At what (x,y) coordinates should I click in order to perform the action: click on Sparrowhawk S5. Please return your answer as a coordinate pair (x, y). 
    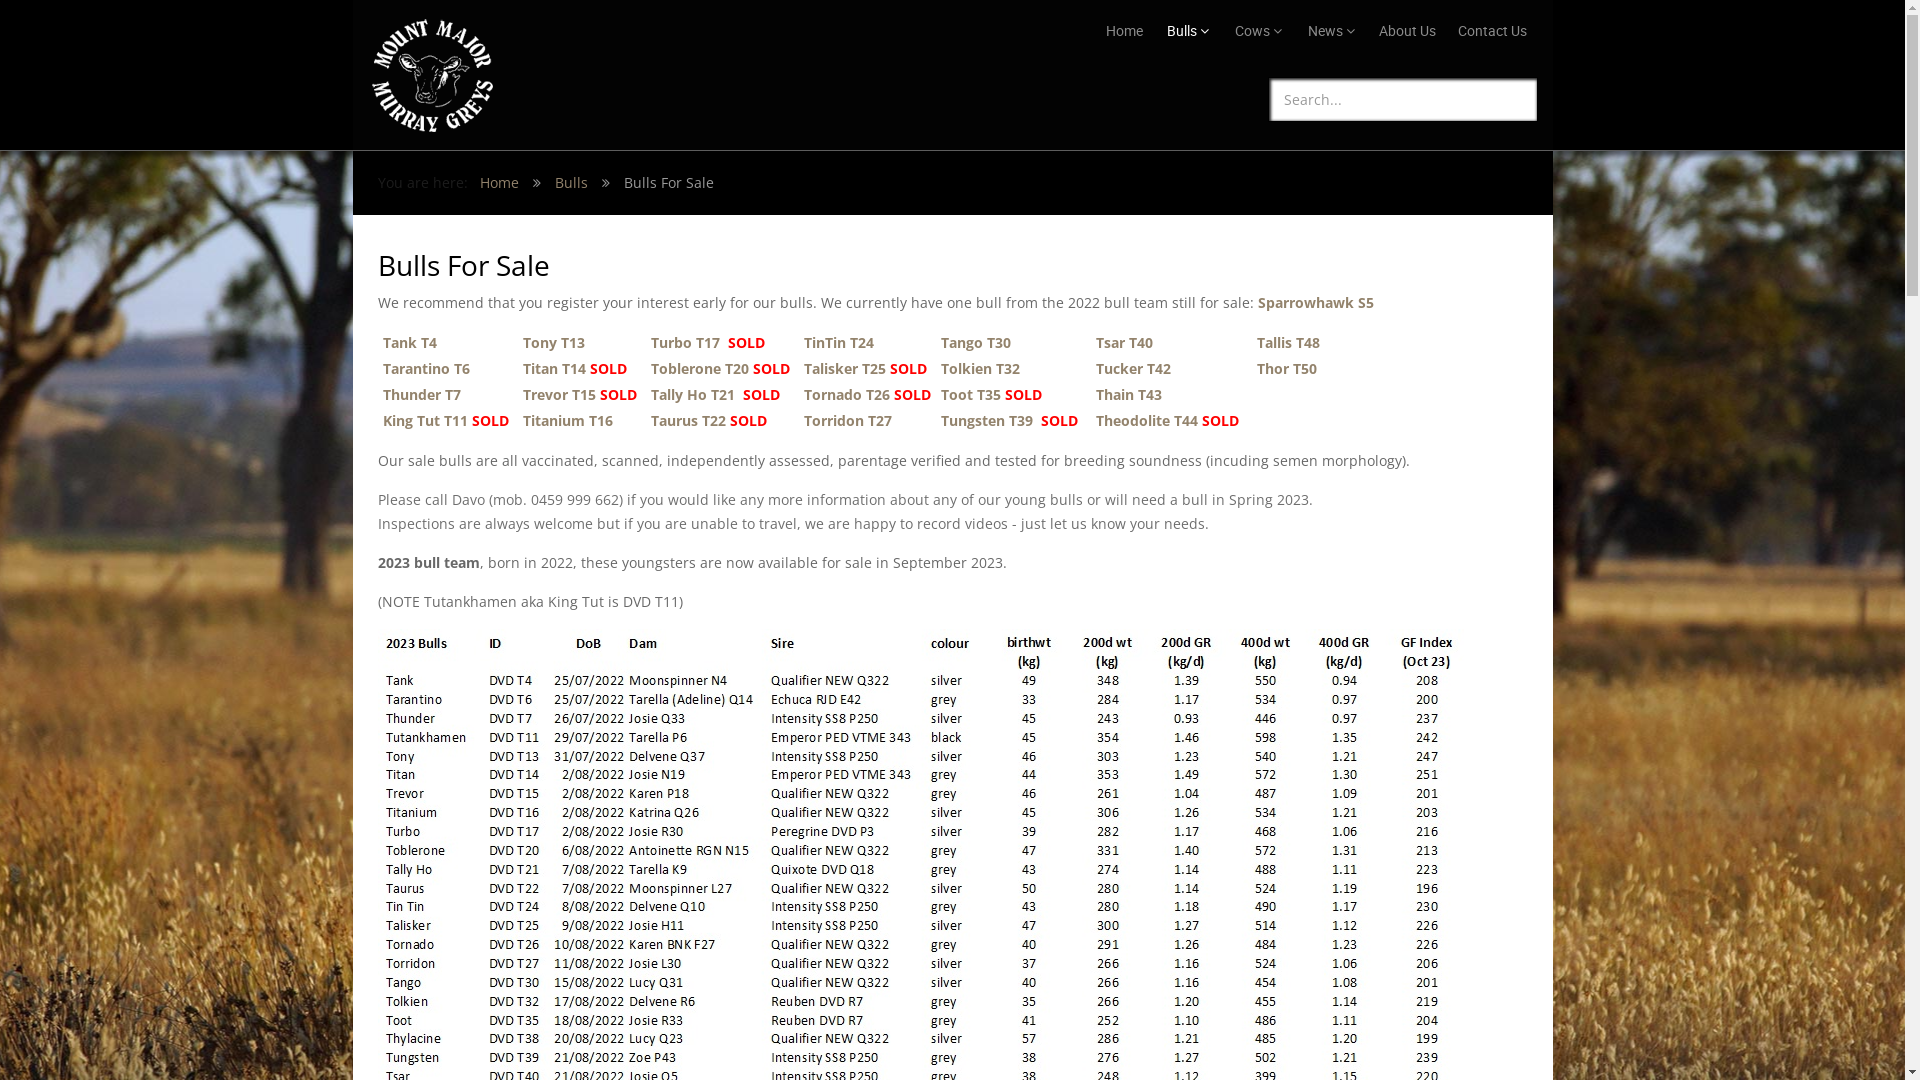
    Looking at the image, I should click on (1316, 302).